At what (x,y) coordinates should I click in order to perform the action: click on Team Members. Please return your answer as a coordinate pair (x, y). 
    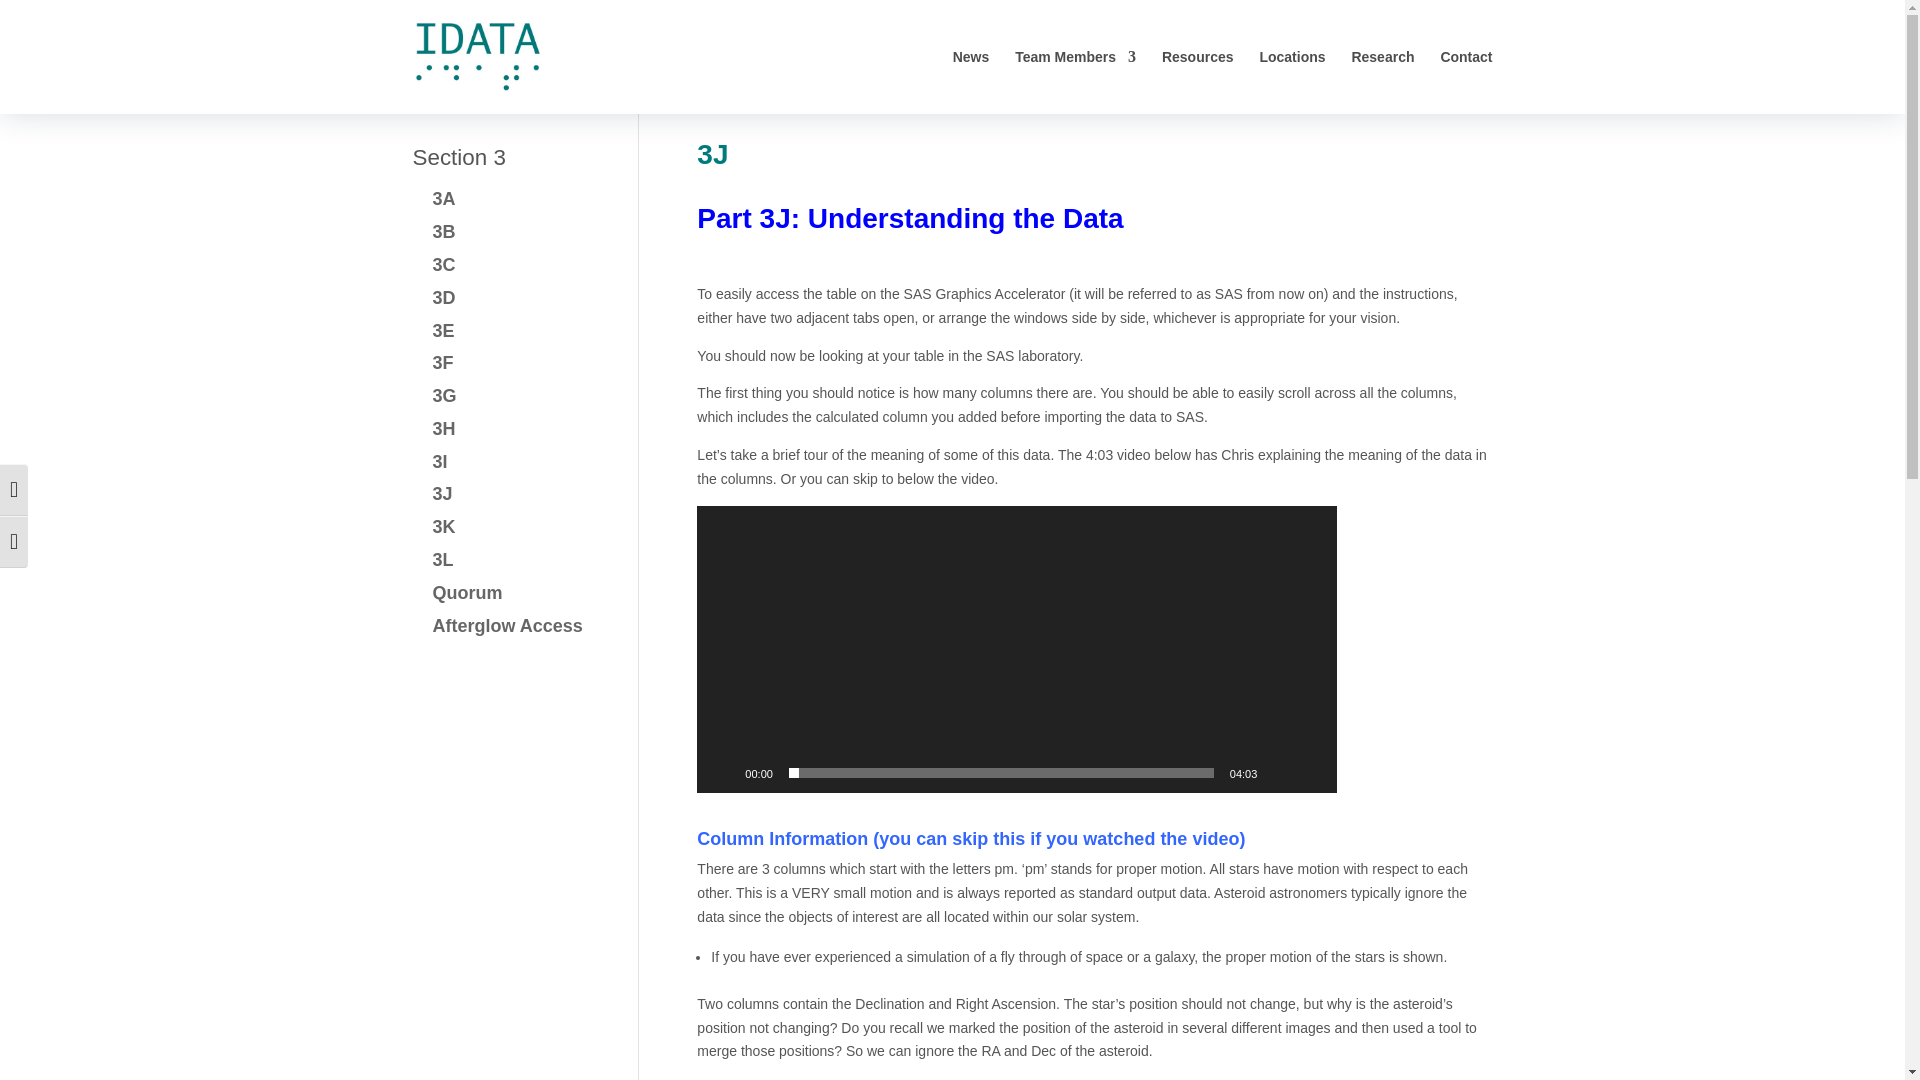
    Looking at the image, I should click on (1076, 82).